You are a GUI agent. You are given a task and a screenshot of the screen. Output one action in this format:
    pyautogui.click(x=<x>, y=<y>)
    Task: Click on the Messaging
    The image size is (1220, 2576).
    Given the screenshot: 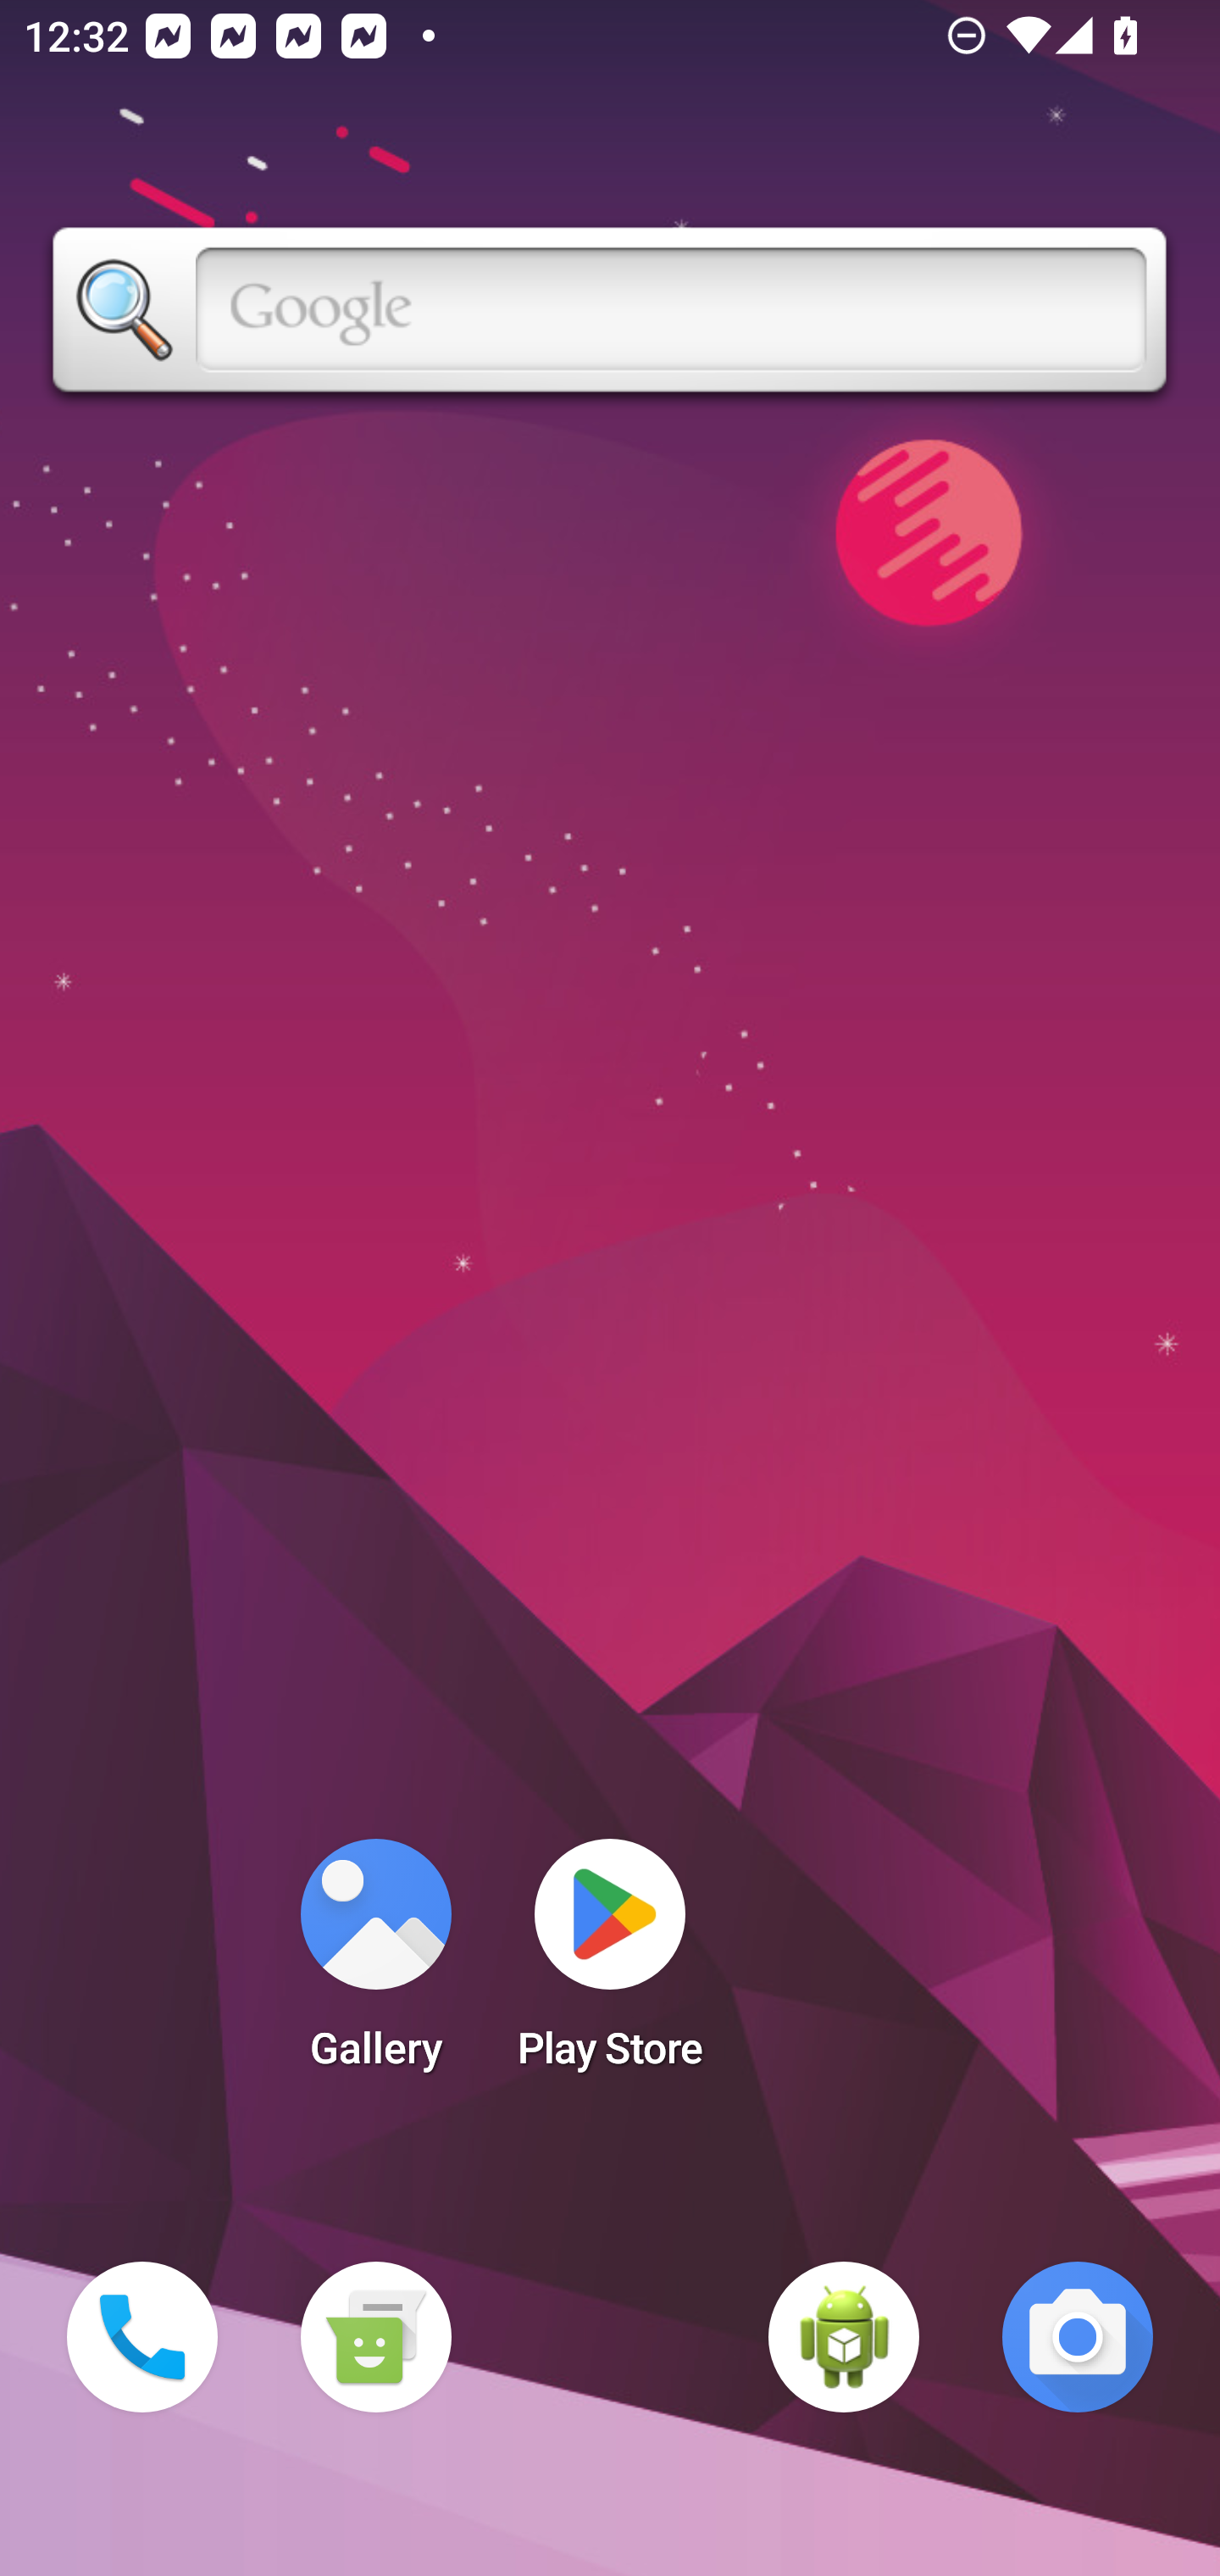 What is the action you would take?
    pyautogui.click(x=375, y=2337)
    